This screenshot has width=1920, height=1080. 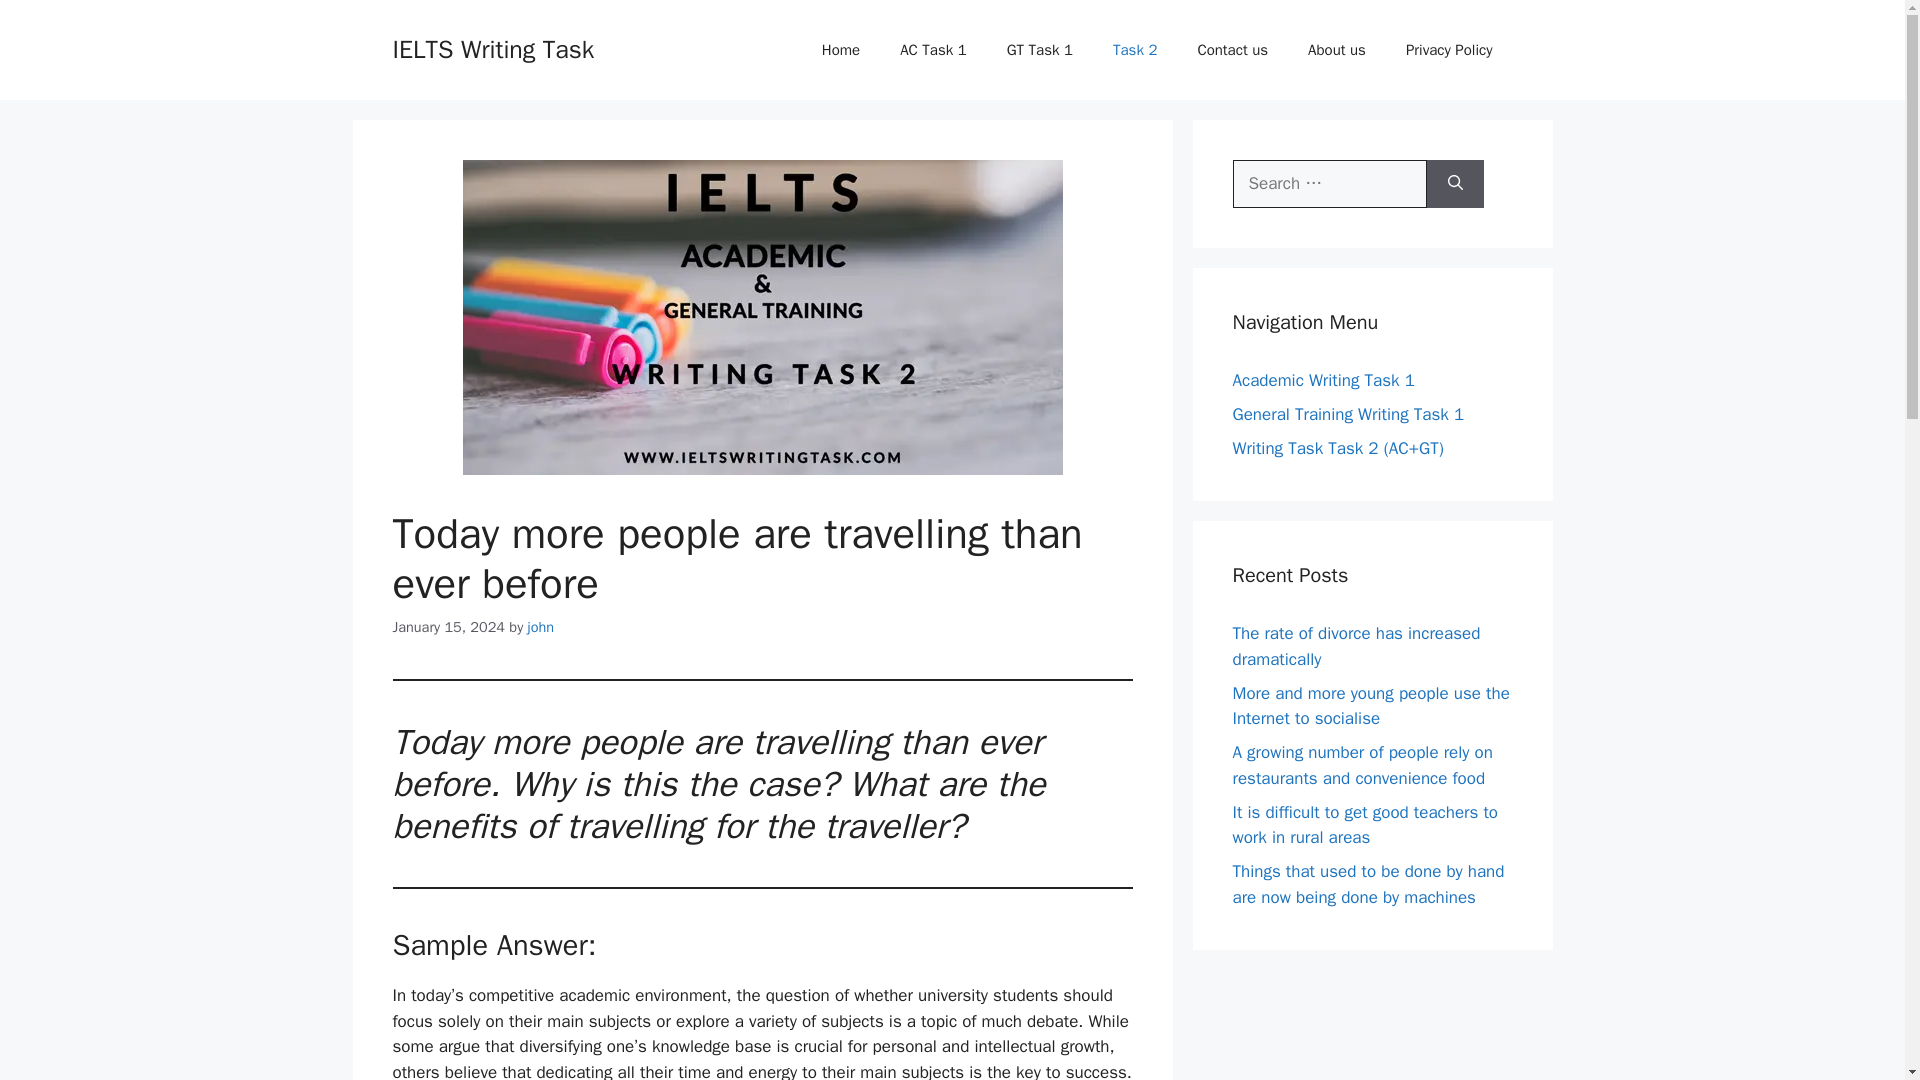 I want to click on More and more young people use the Internet to socialise, so click(x=1370, y=705).